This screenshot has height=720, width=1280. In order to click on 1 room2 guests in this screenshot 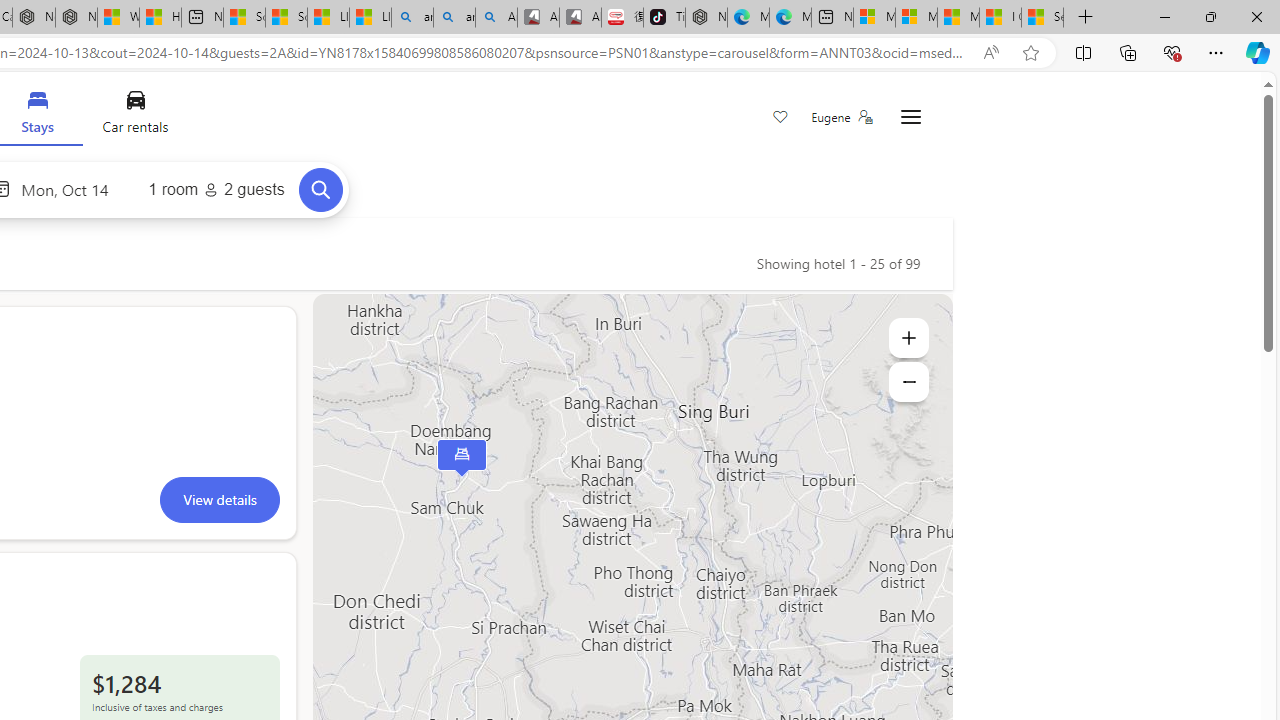, I will do `click(216, 190)`.